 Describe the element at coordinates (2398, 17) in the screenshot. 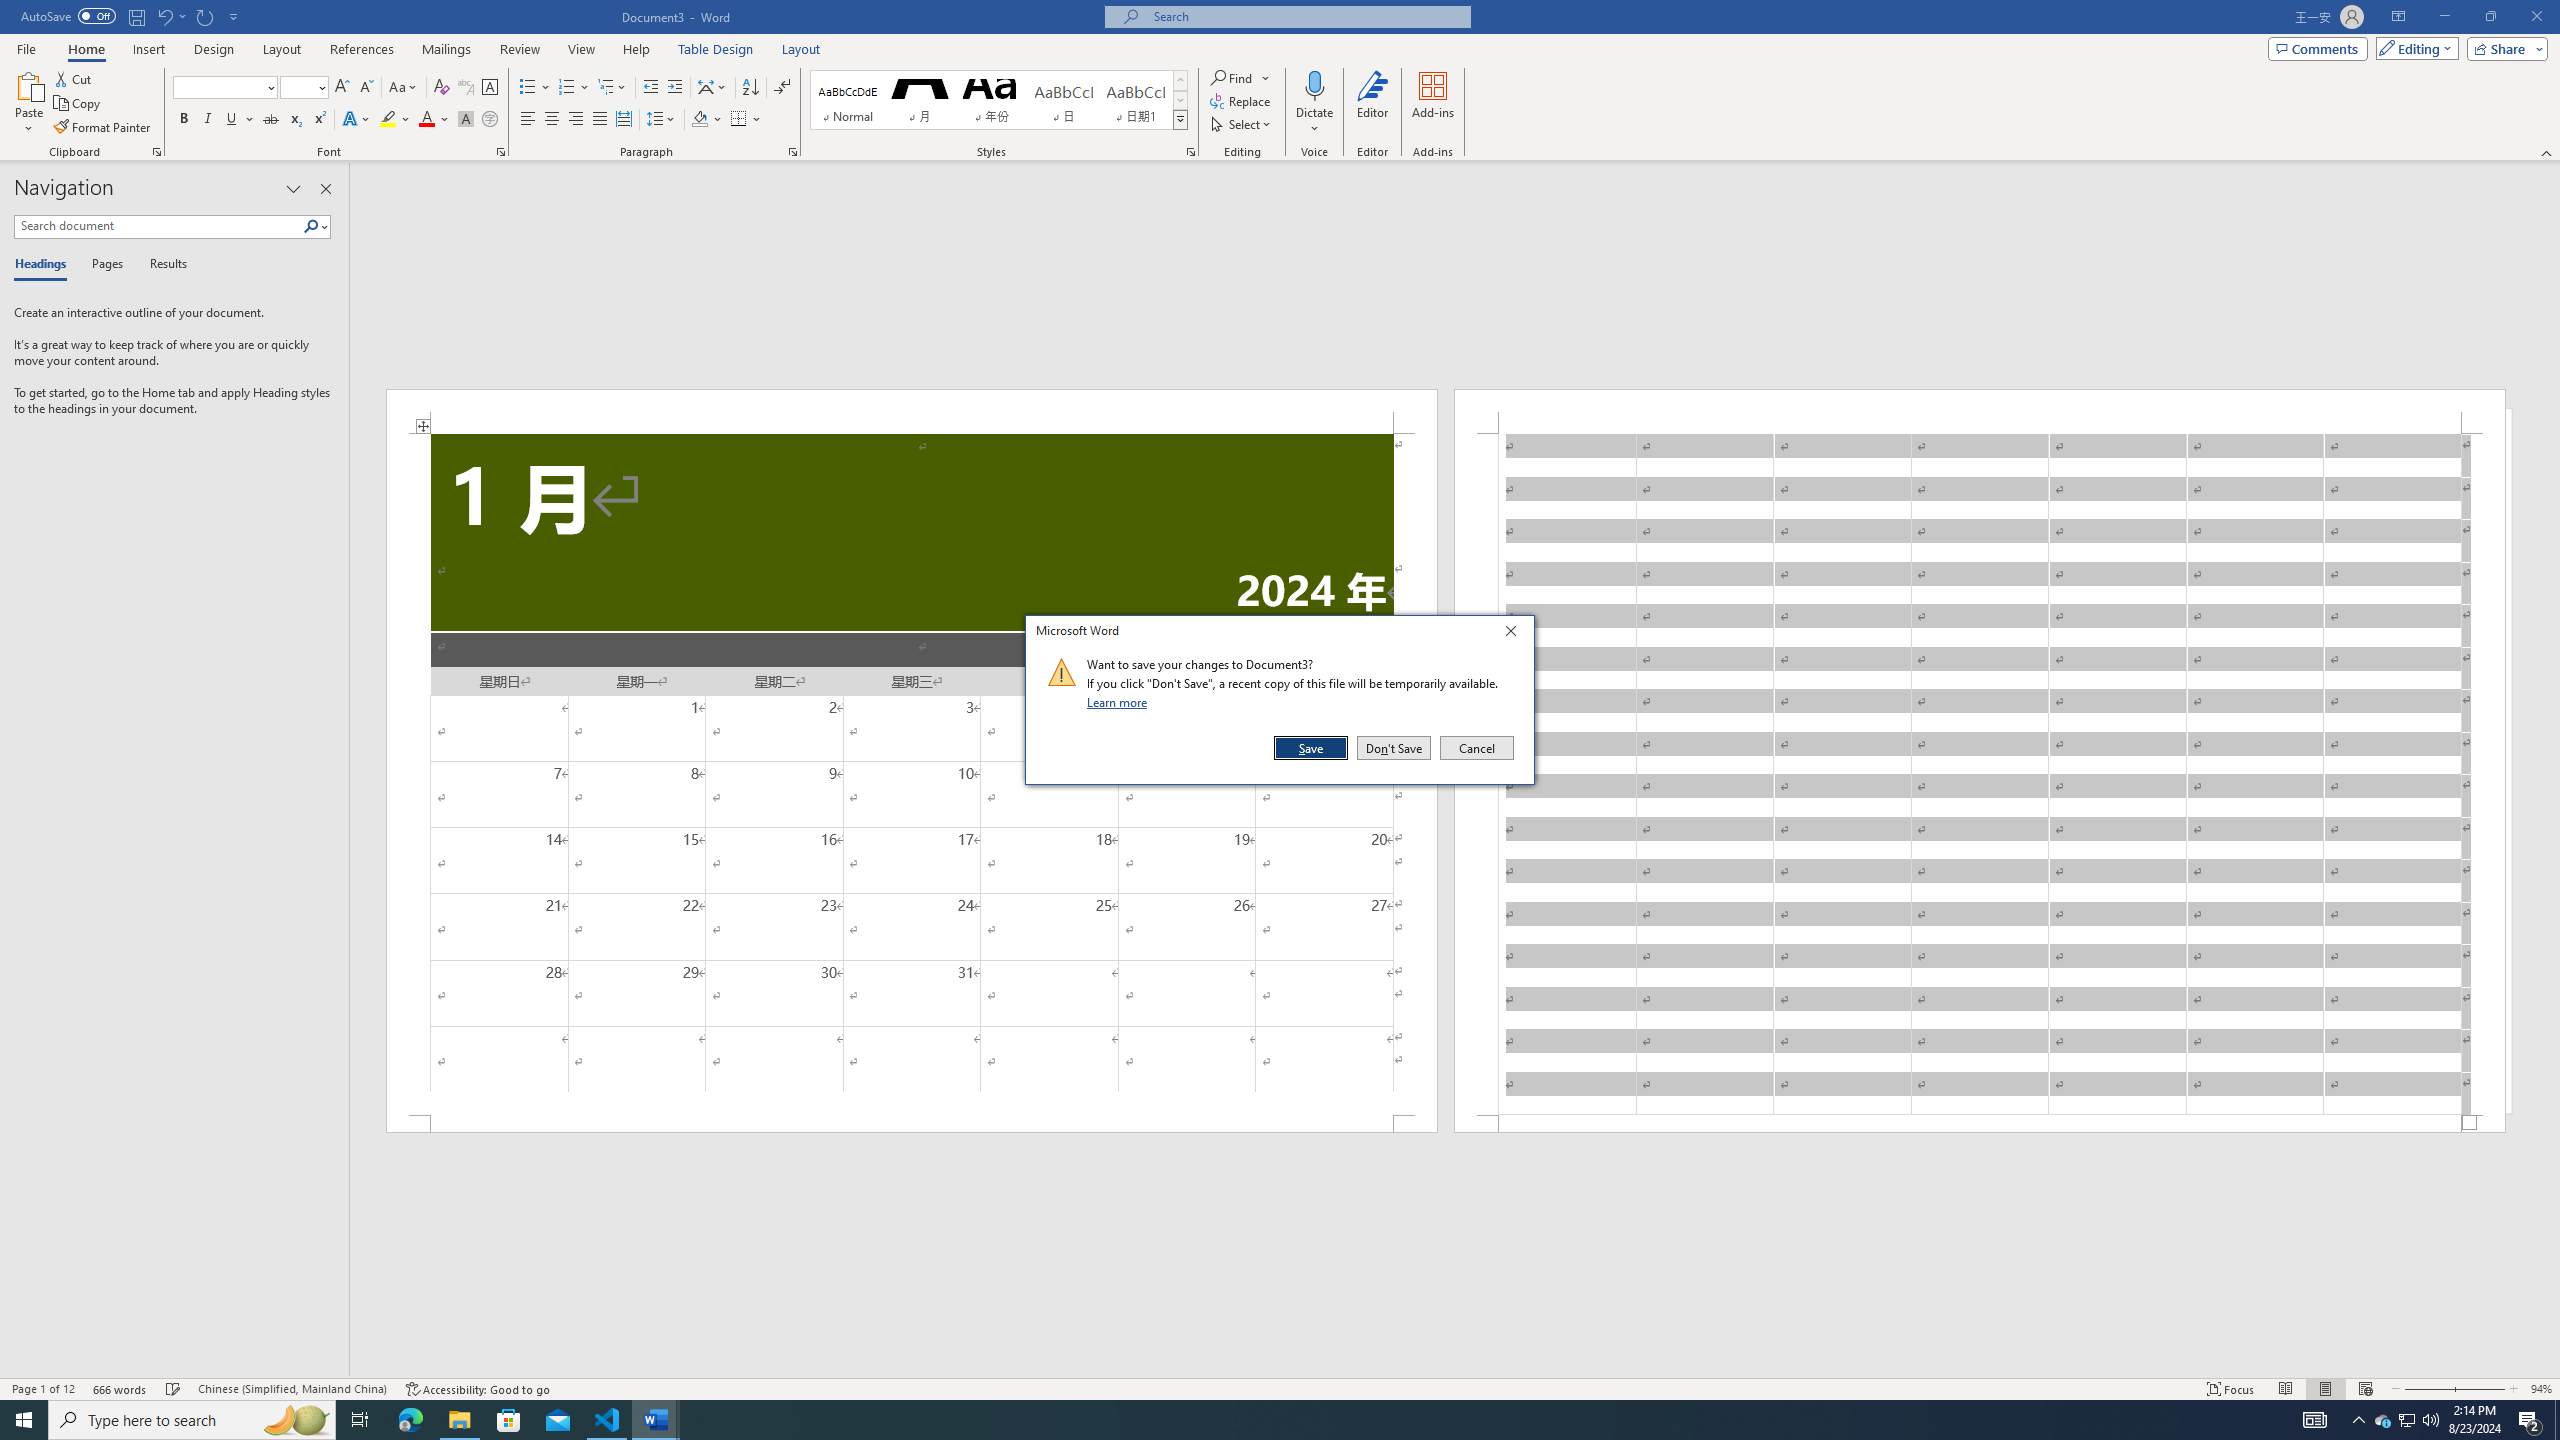

I see `Ribbon Display Options` at that location.